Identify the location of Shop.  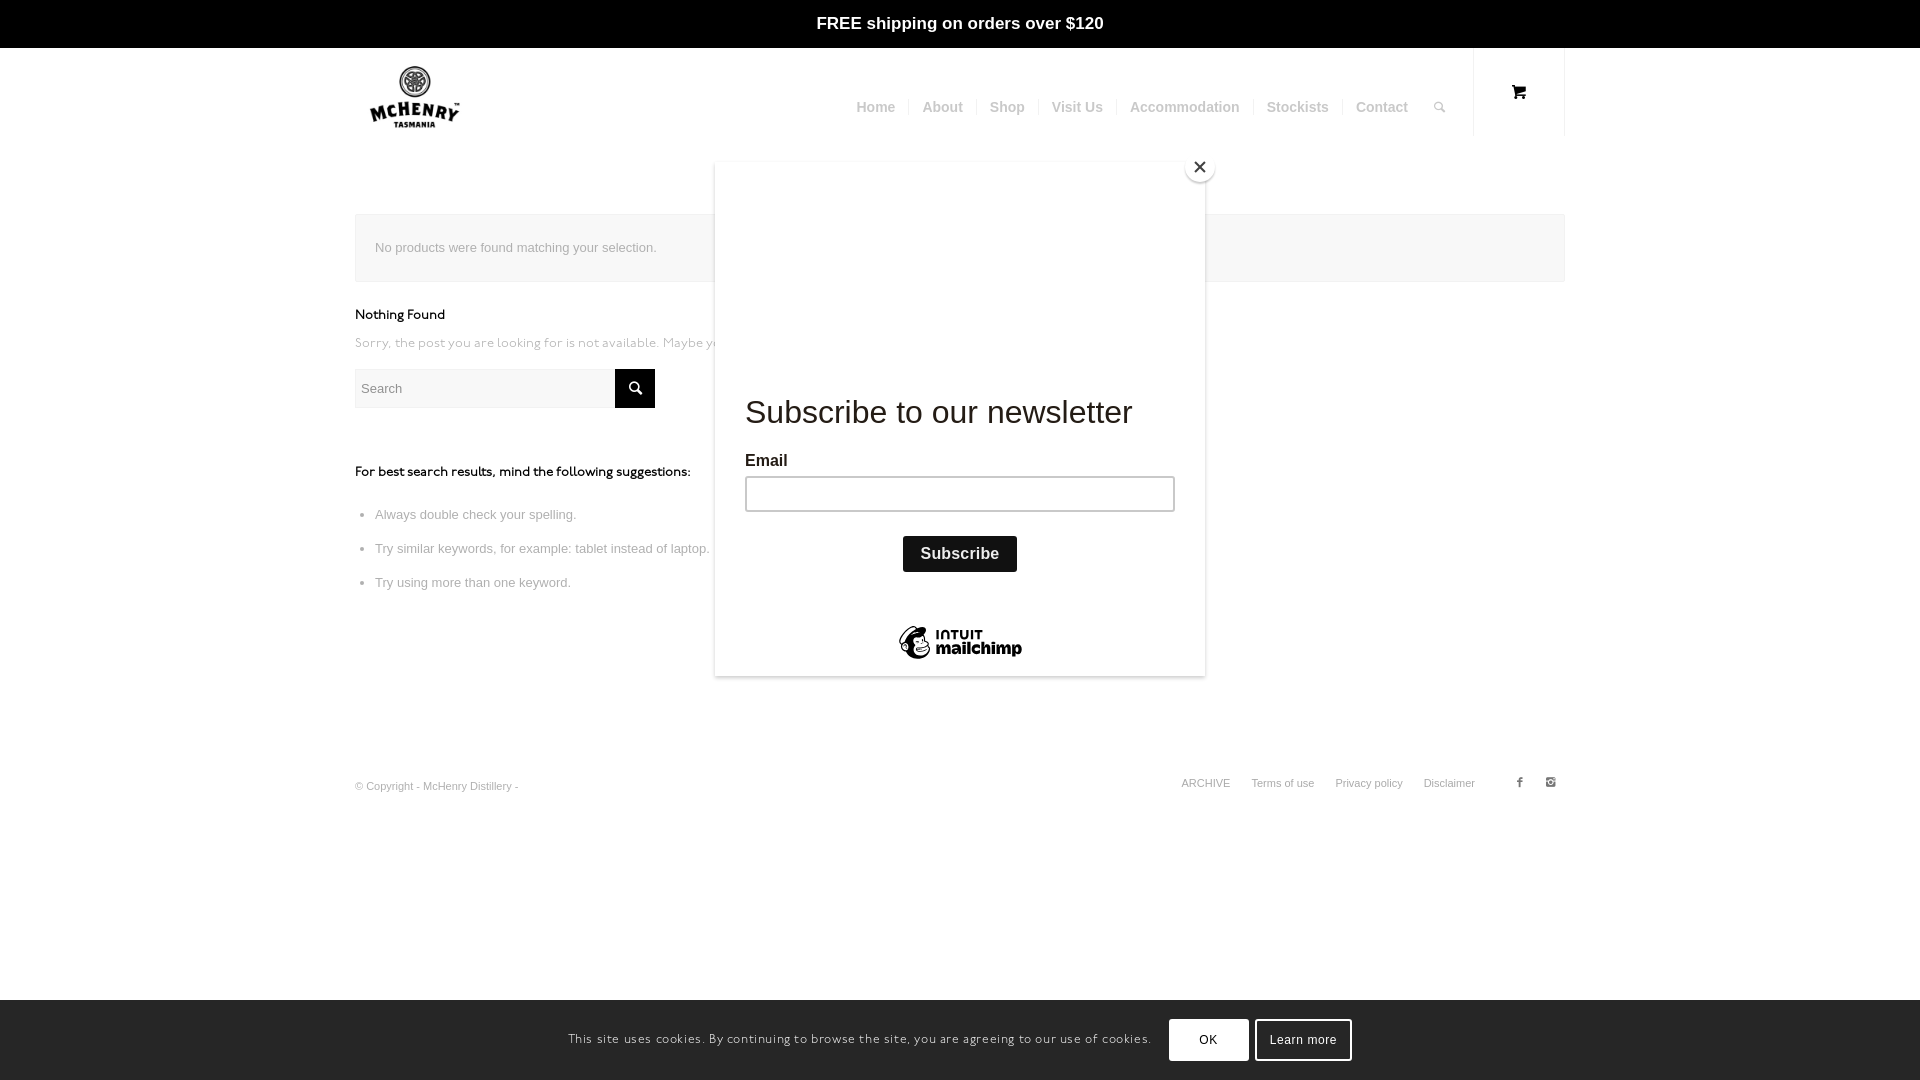
(1007, 107).